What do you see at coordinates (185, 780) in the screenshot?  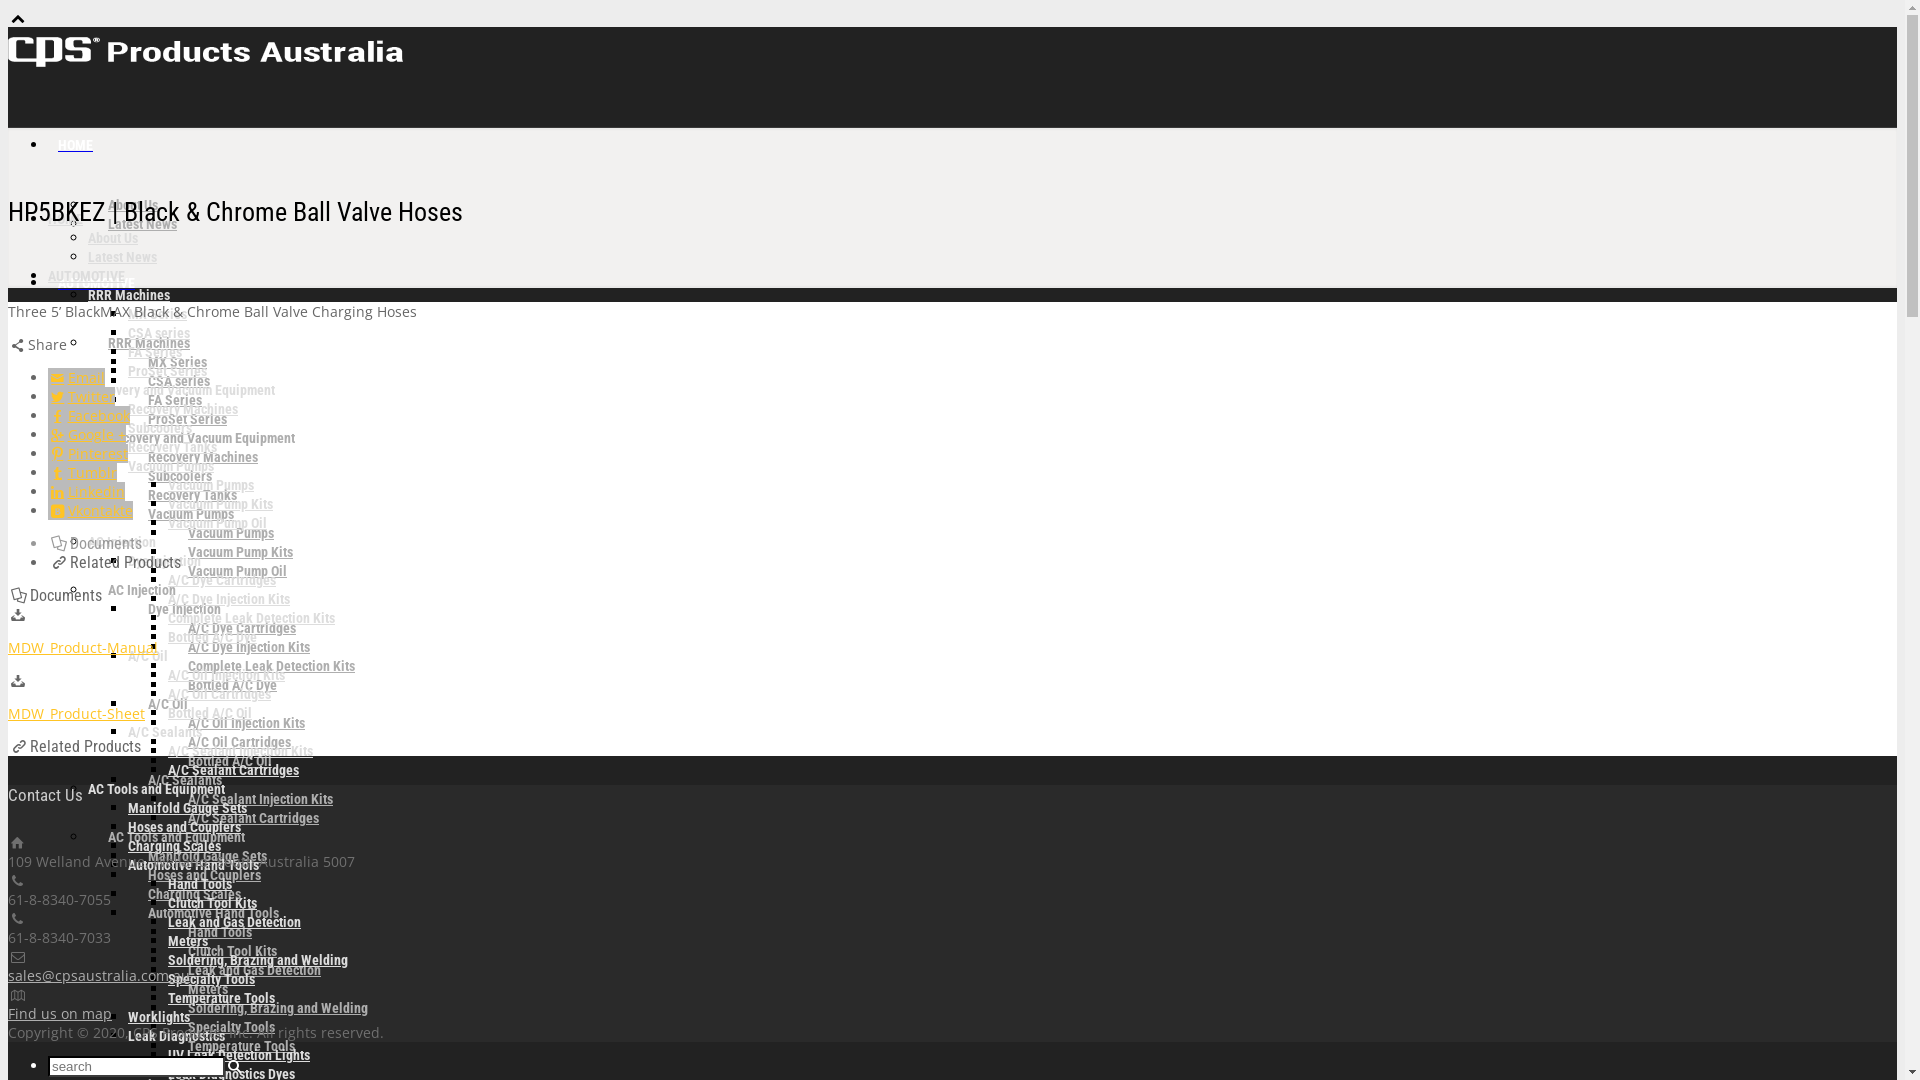 I see `A/C Sealants` at bounding box center [185, 780].